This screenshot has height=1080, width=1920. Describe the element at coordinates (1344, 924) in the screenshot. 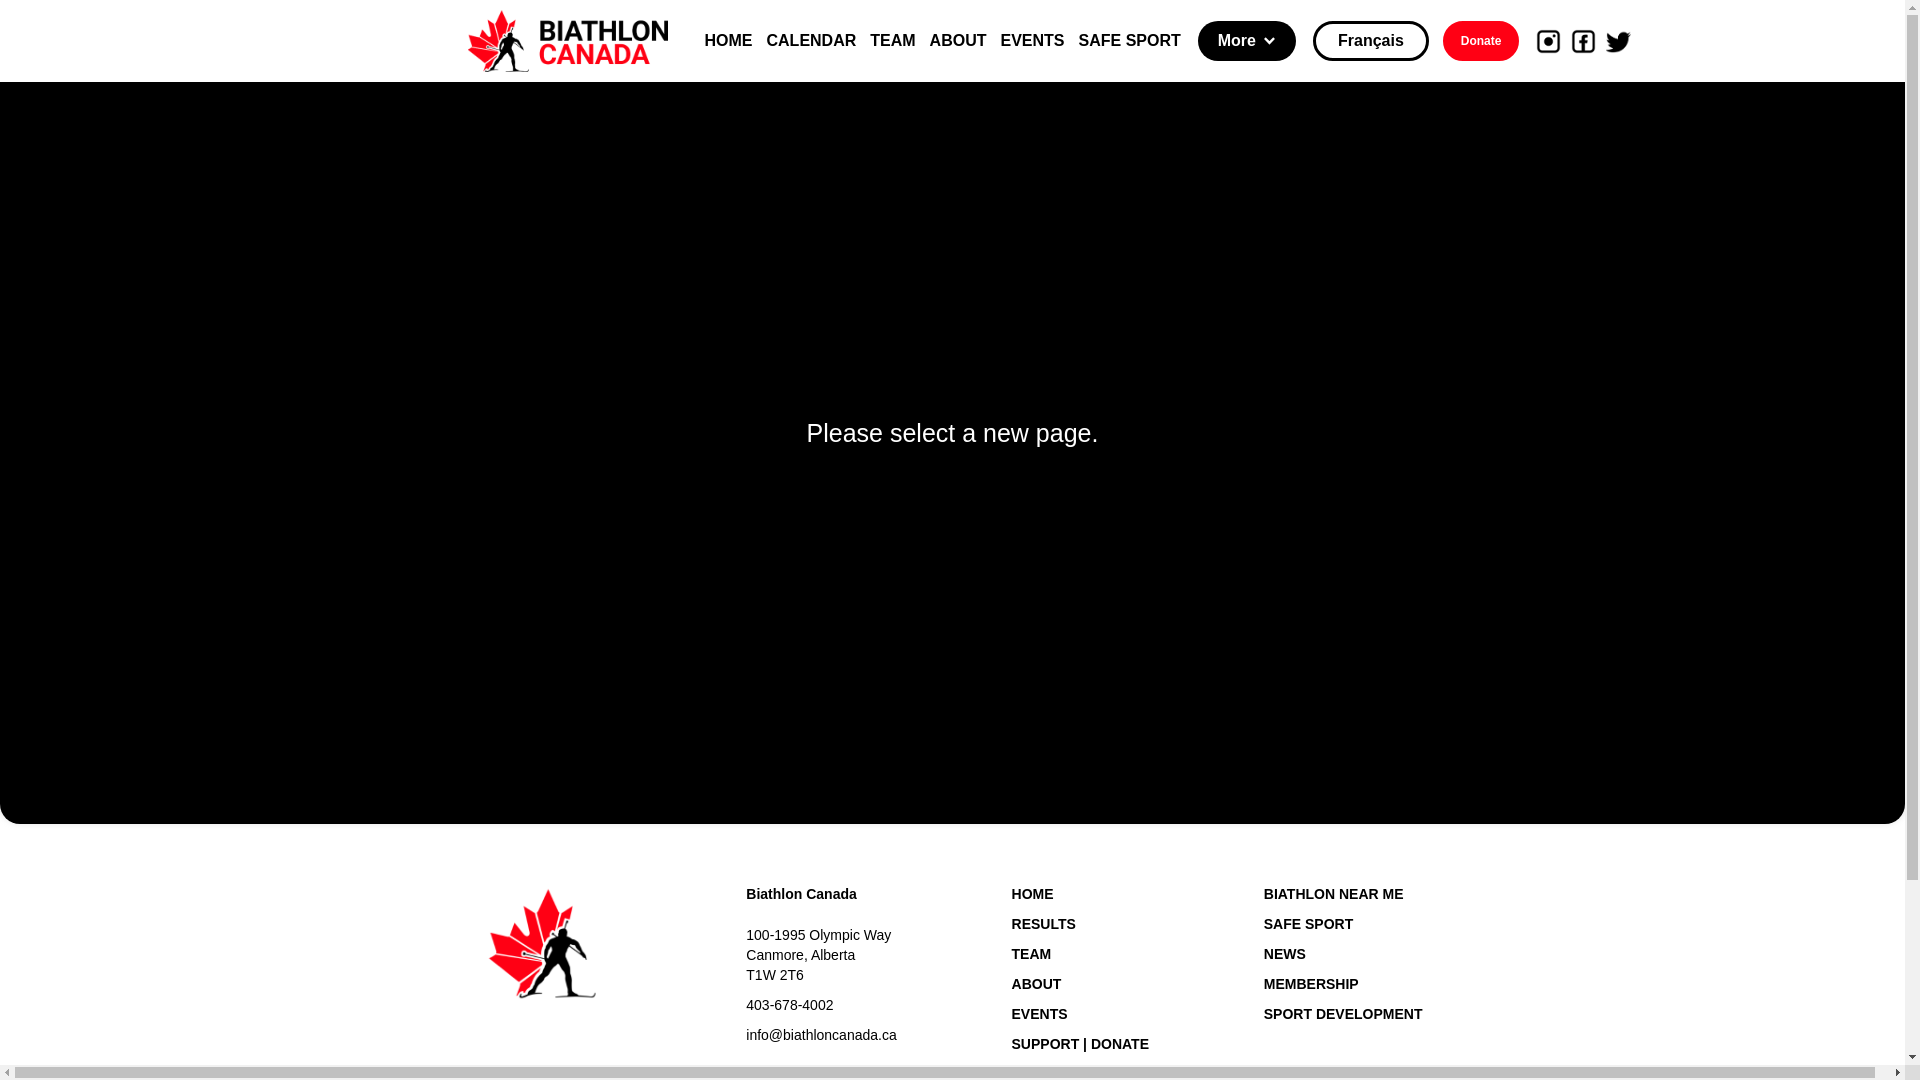

I see `SAFE SPORT` at that location.